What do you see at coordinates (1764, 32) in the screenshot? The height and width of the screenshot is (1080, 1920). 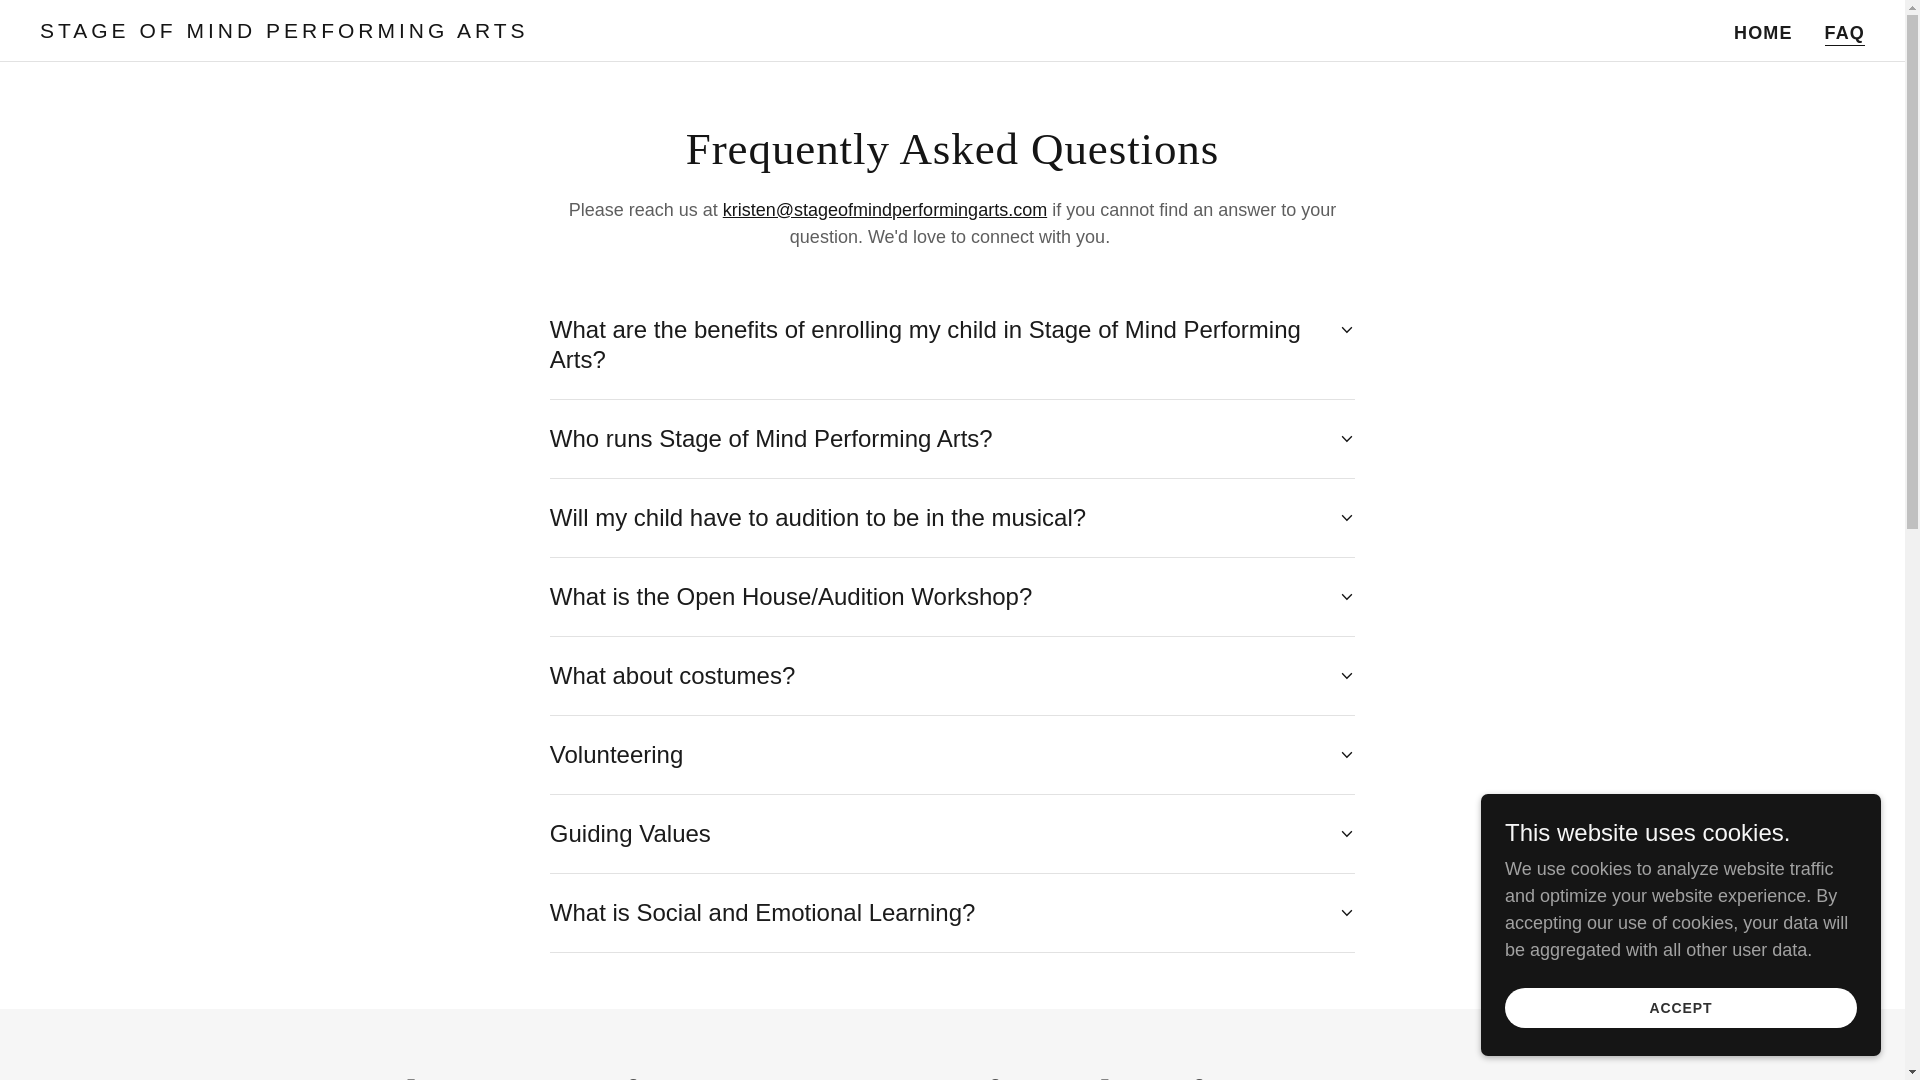 I see `HOME` at bounding box center [1764, 32].